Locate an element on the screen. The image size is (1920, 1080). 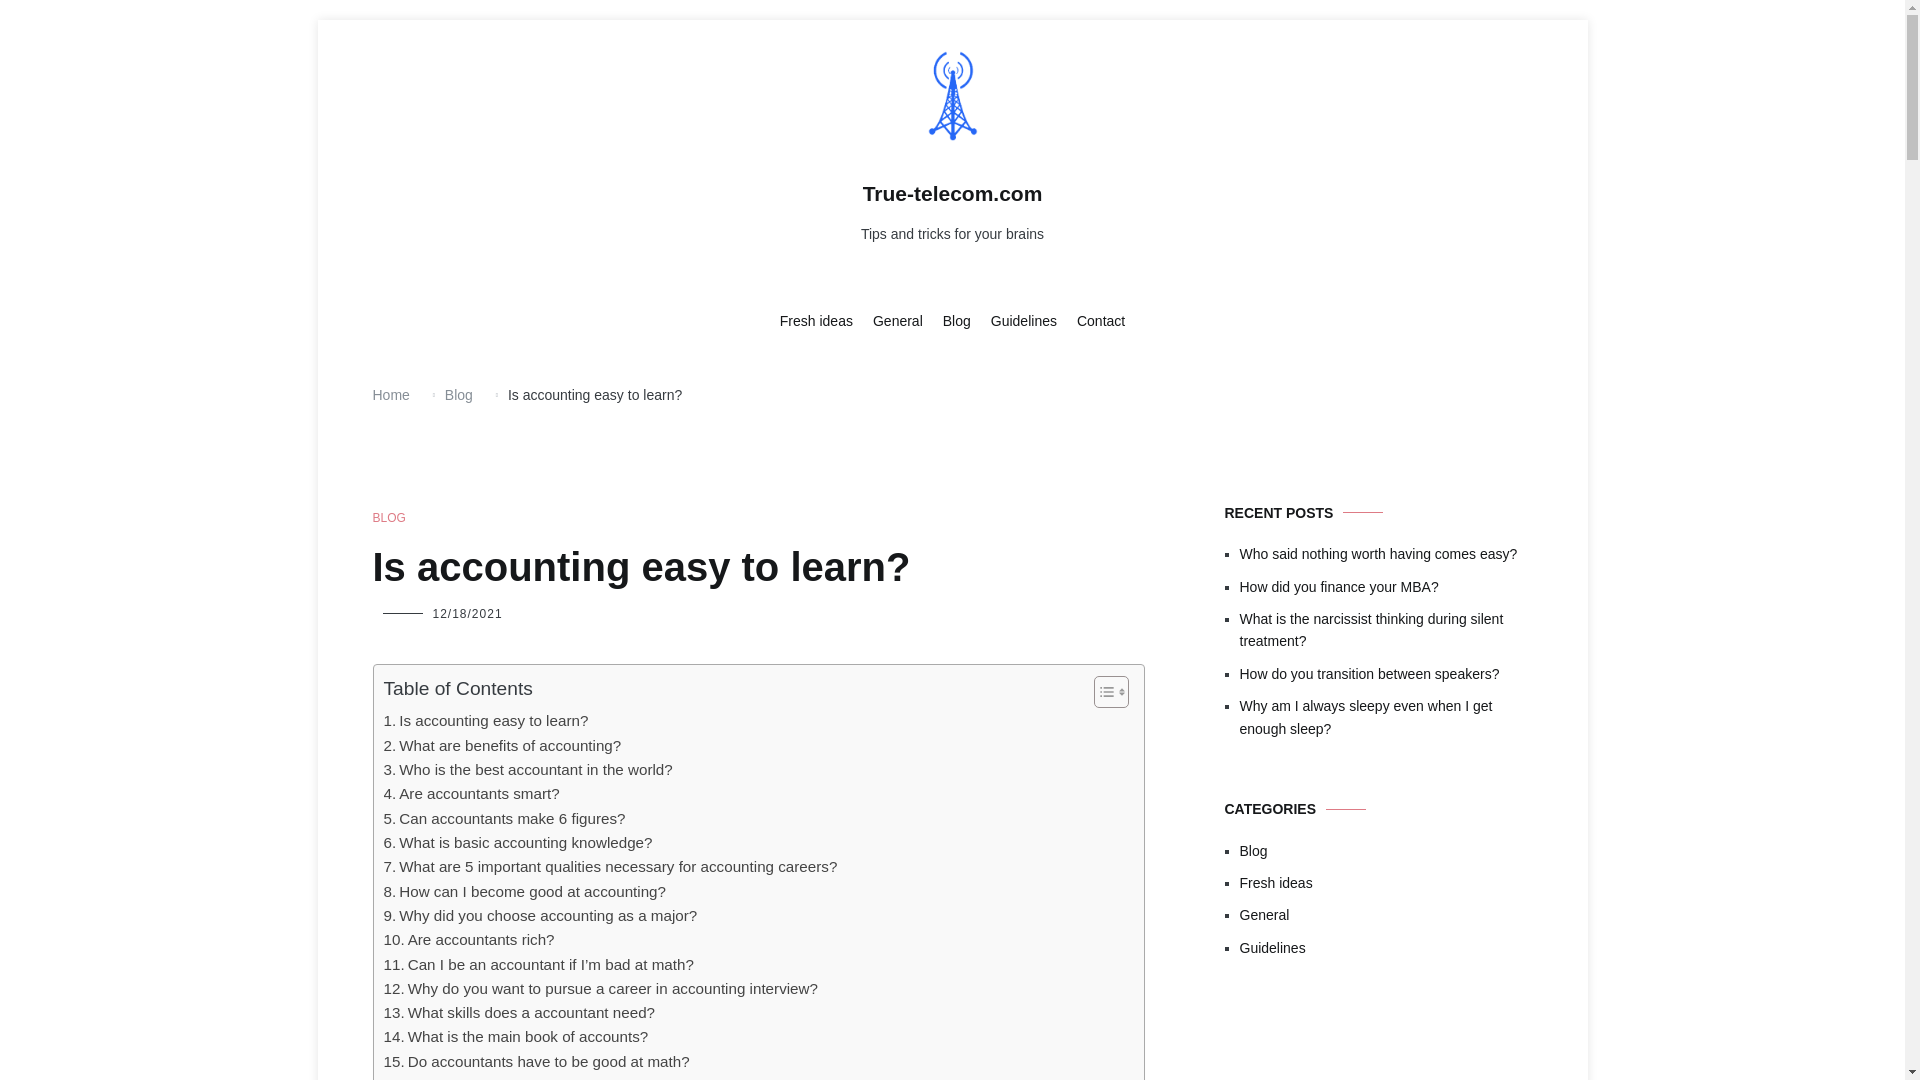
Contact is located at coordinates (1101, 322).